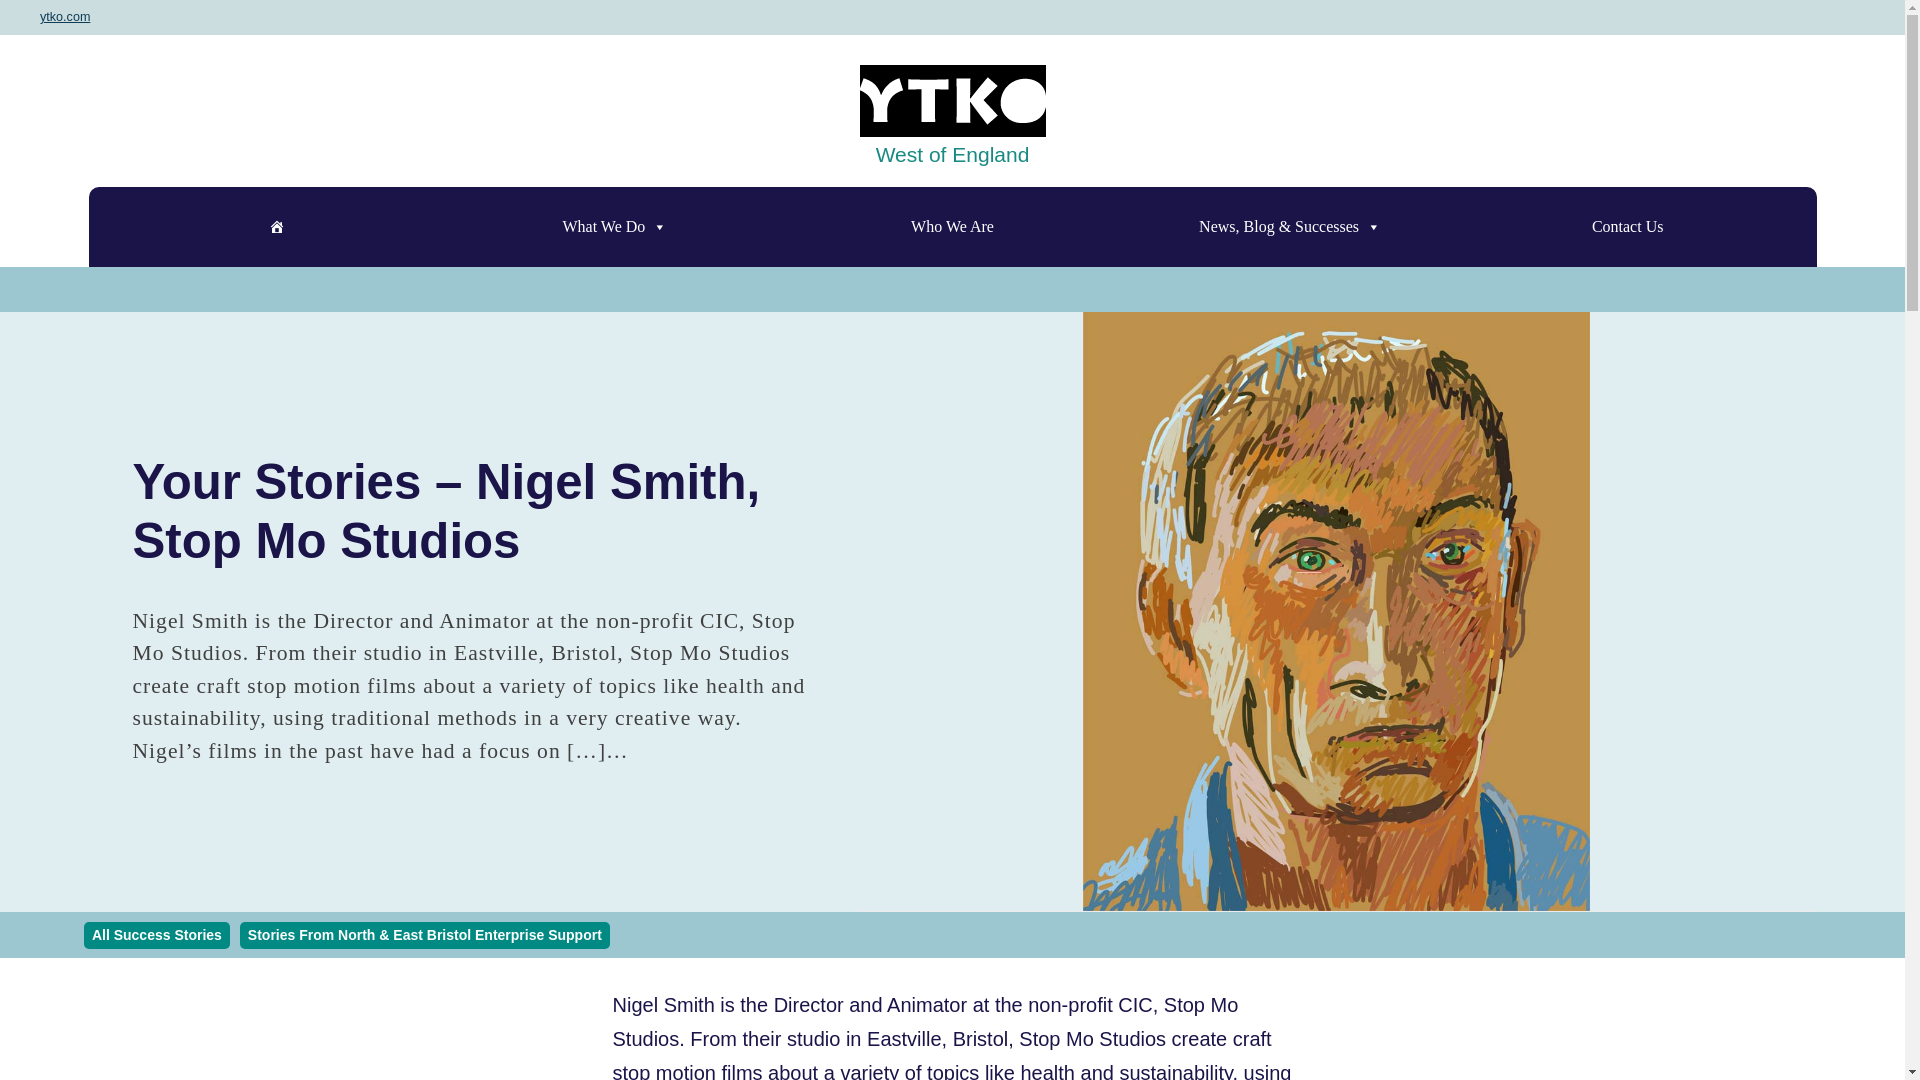 Image resolution: width=1920 pixels, height=1080 pixels. Describe the element at coordinates (952, 227) in the screenshot. I see `Who We Are` at that location.